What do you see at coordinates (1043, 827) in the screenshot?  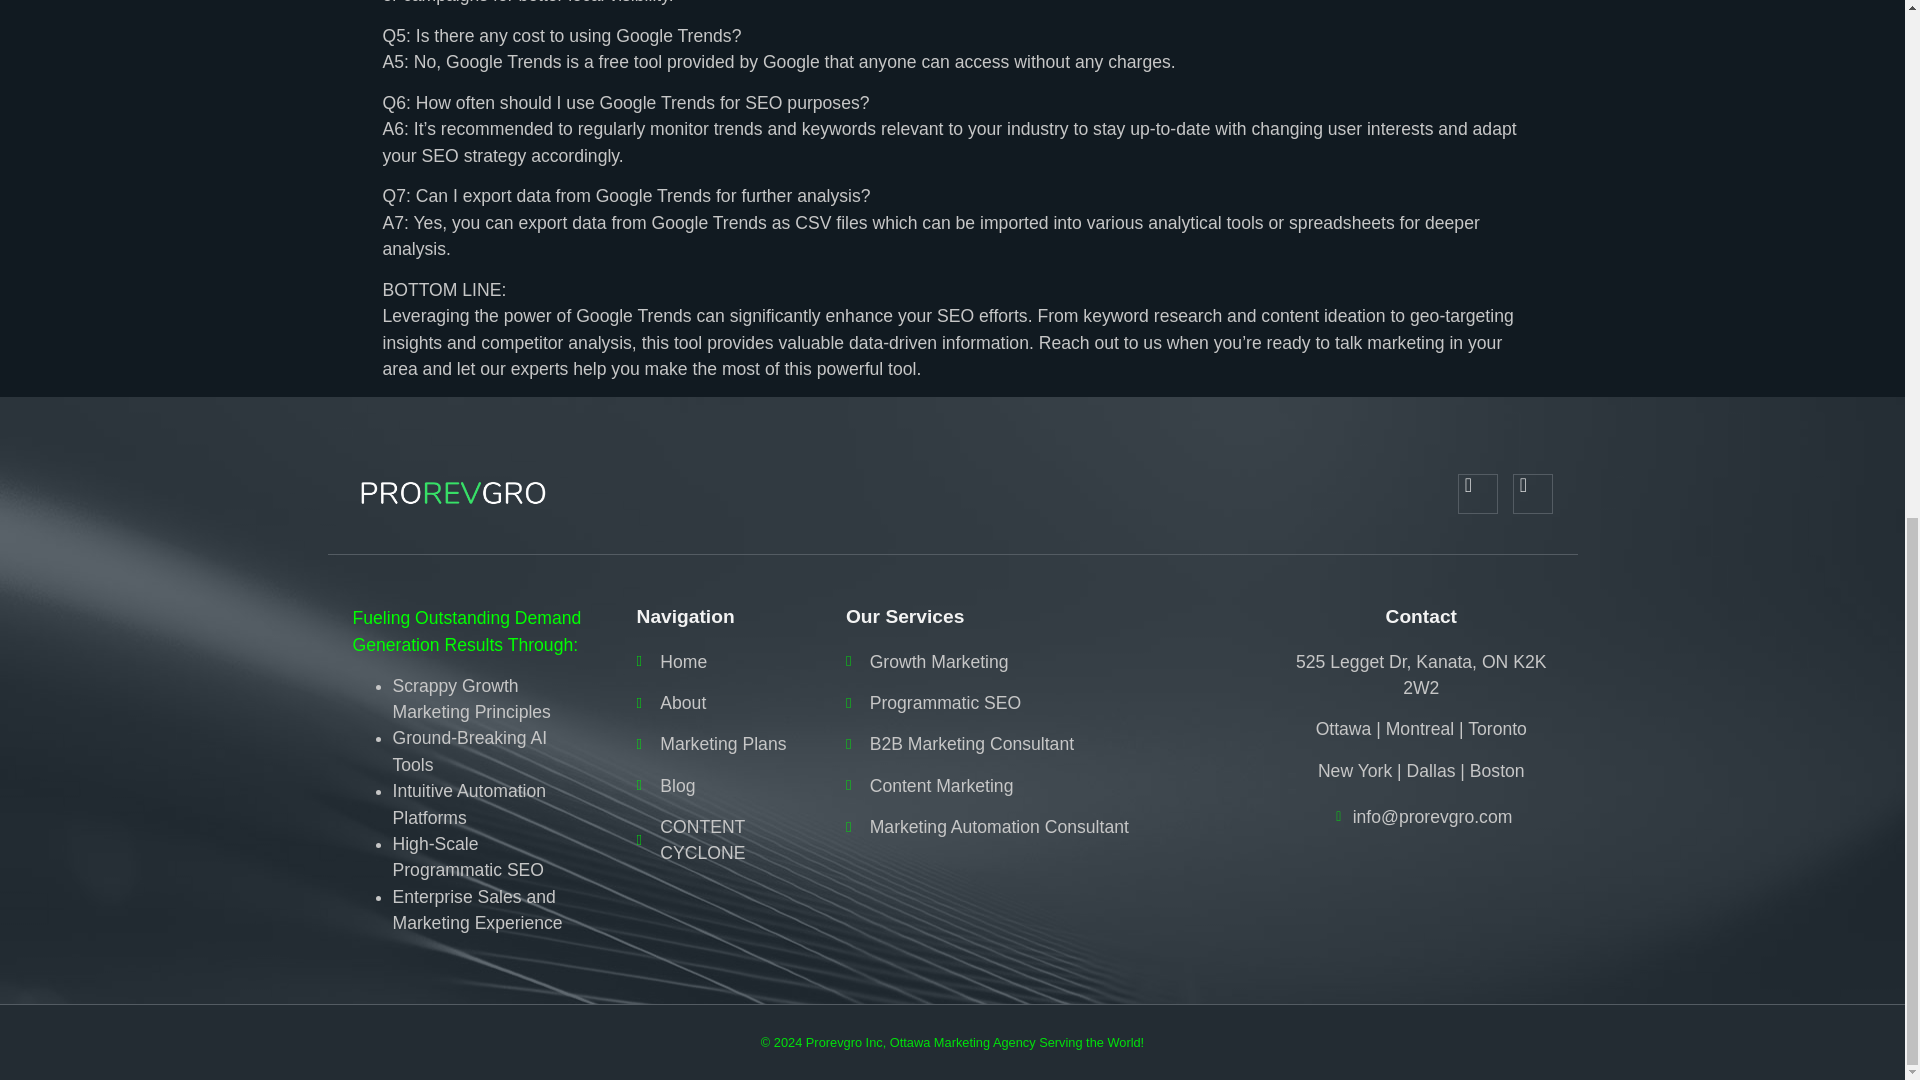 I see `Marketing Automation Consultant` at bounding box center [1043, 827].